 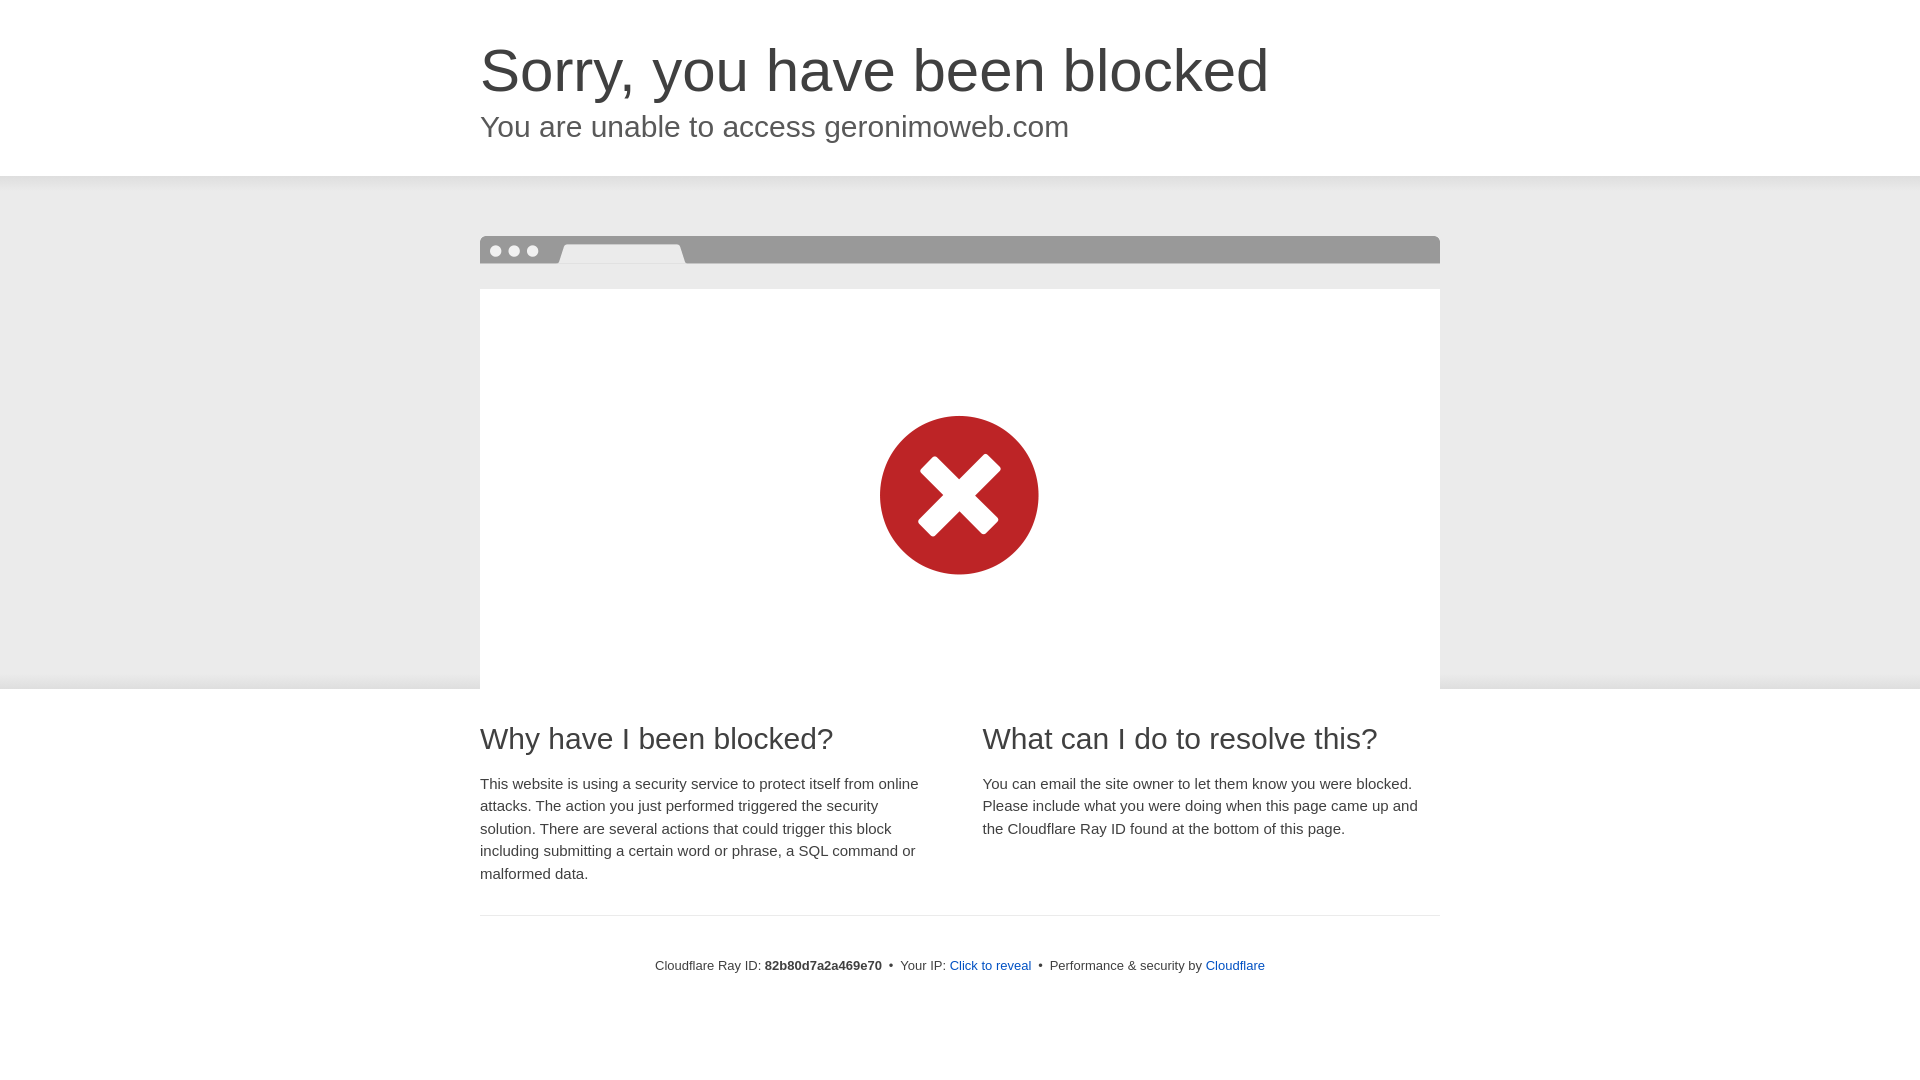 What do you see at coordinates (991, 966) in the screenshot?
I see `Click to reveal` at bounding box center [991, 966].